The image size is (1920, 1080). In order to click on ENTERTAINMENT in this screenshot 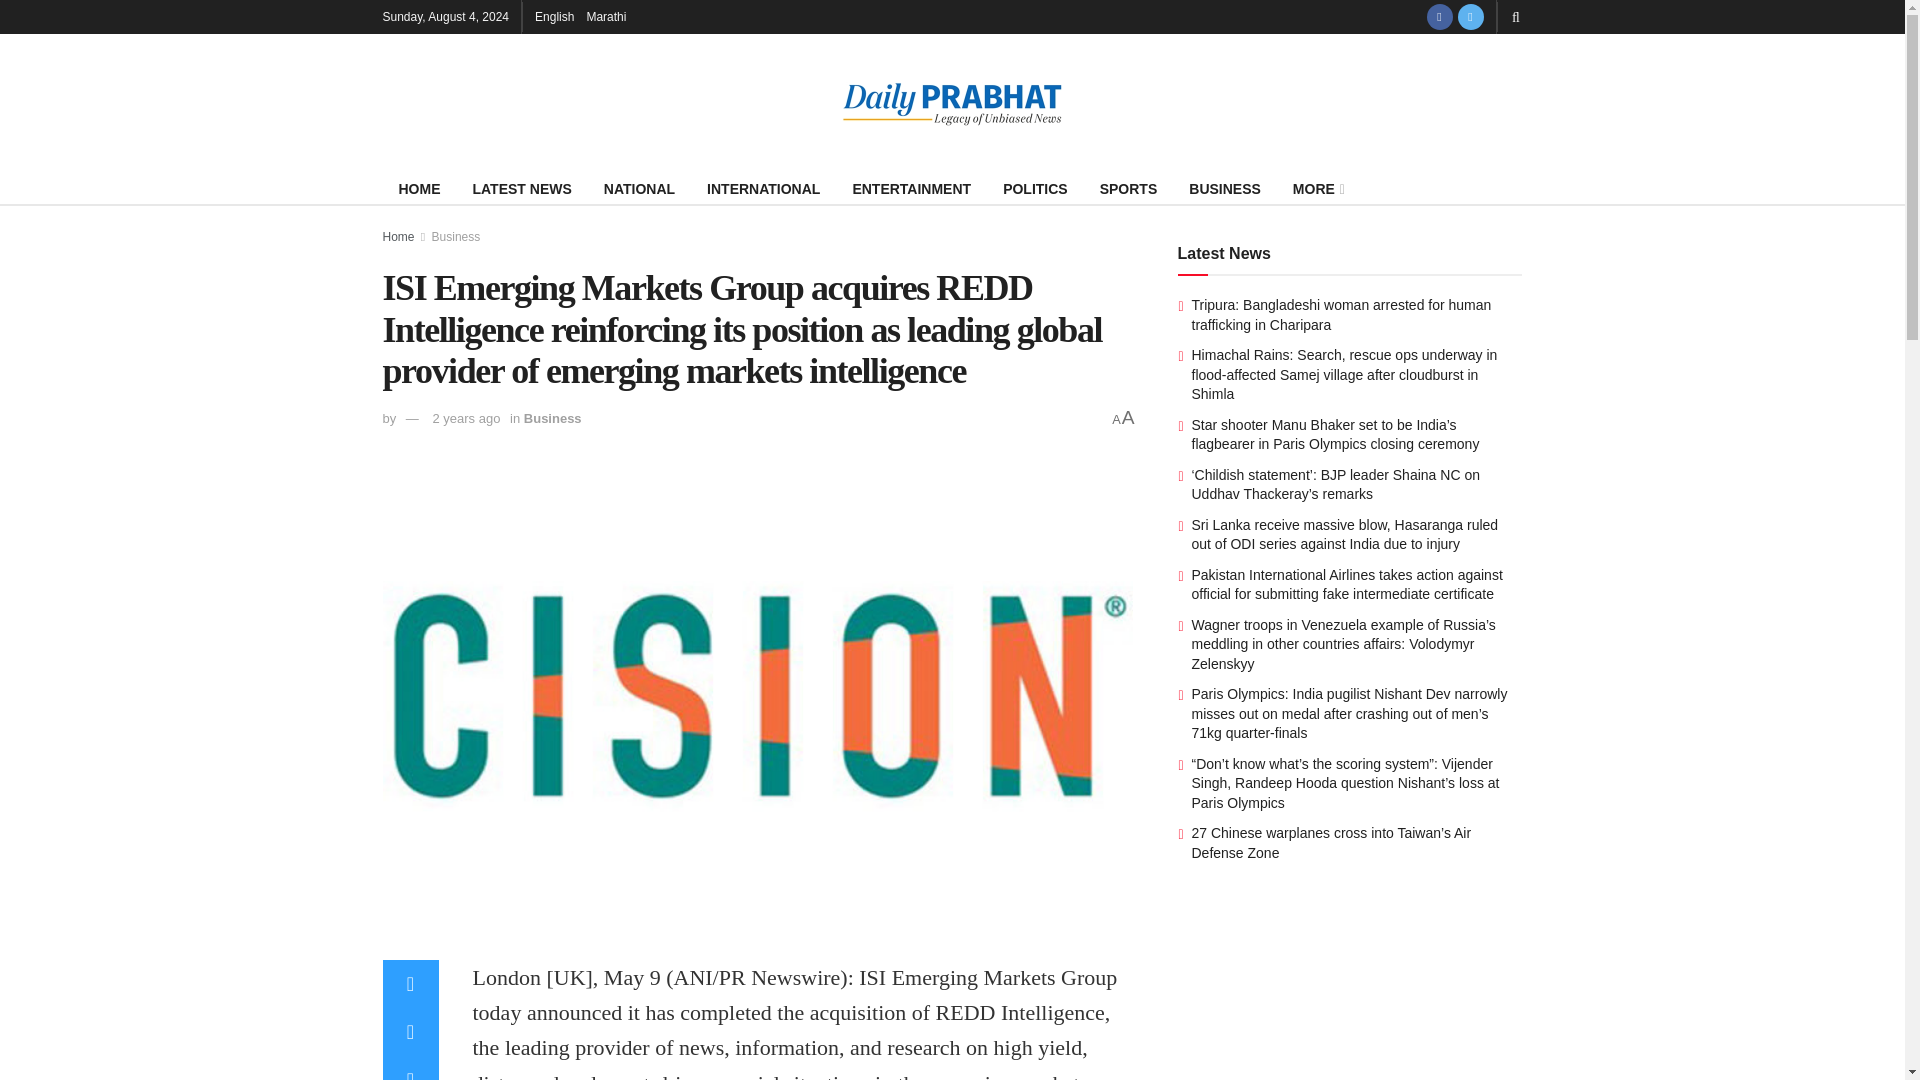, I will do `click(910, 188)`.